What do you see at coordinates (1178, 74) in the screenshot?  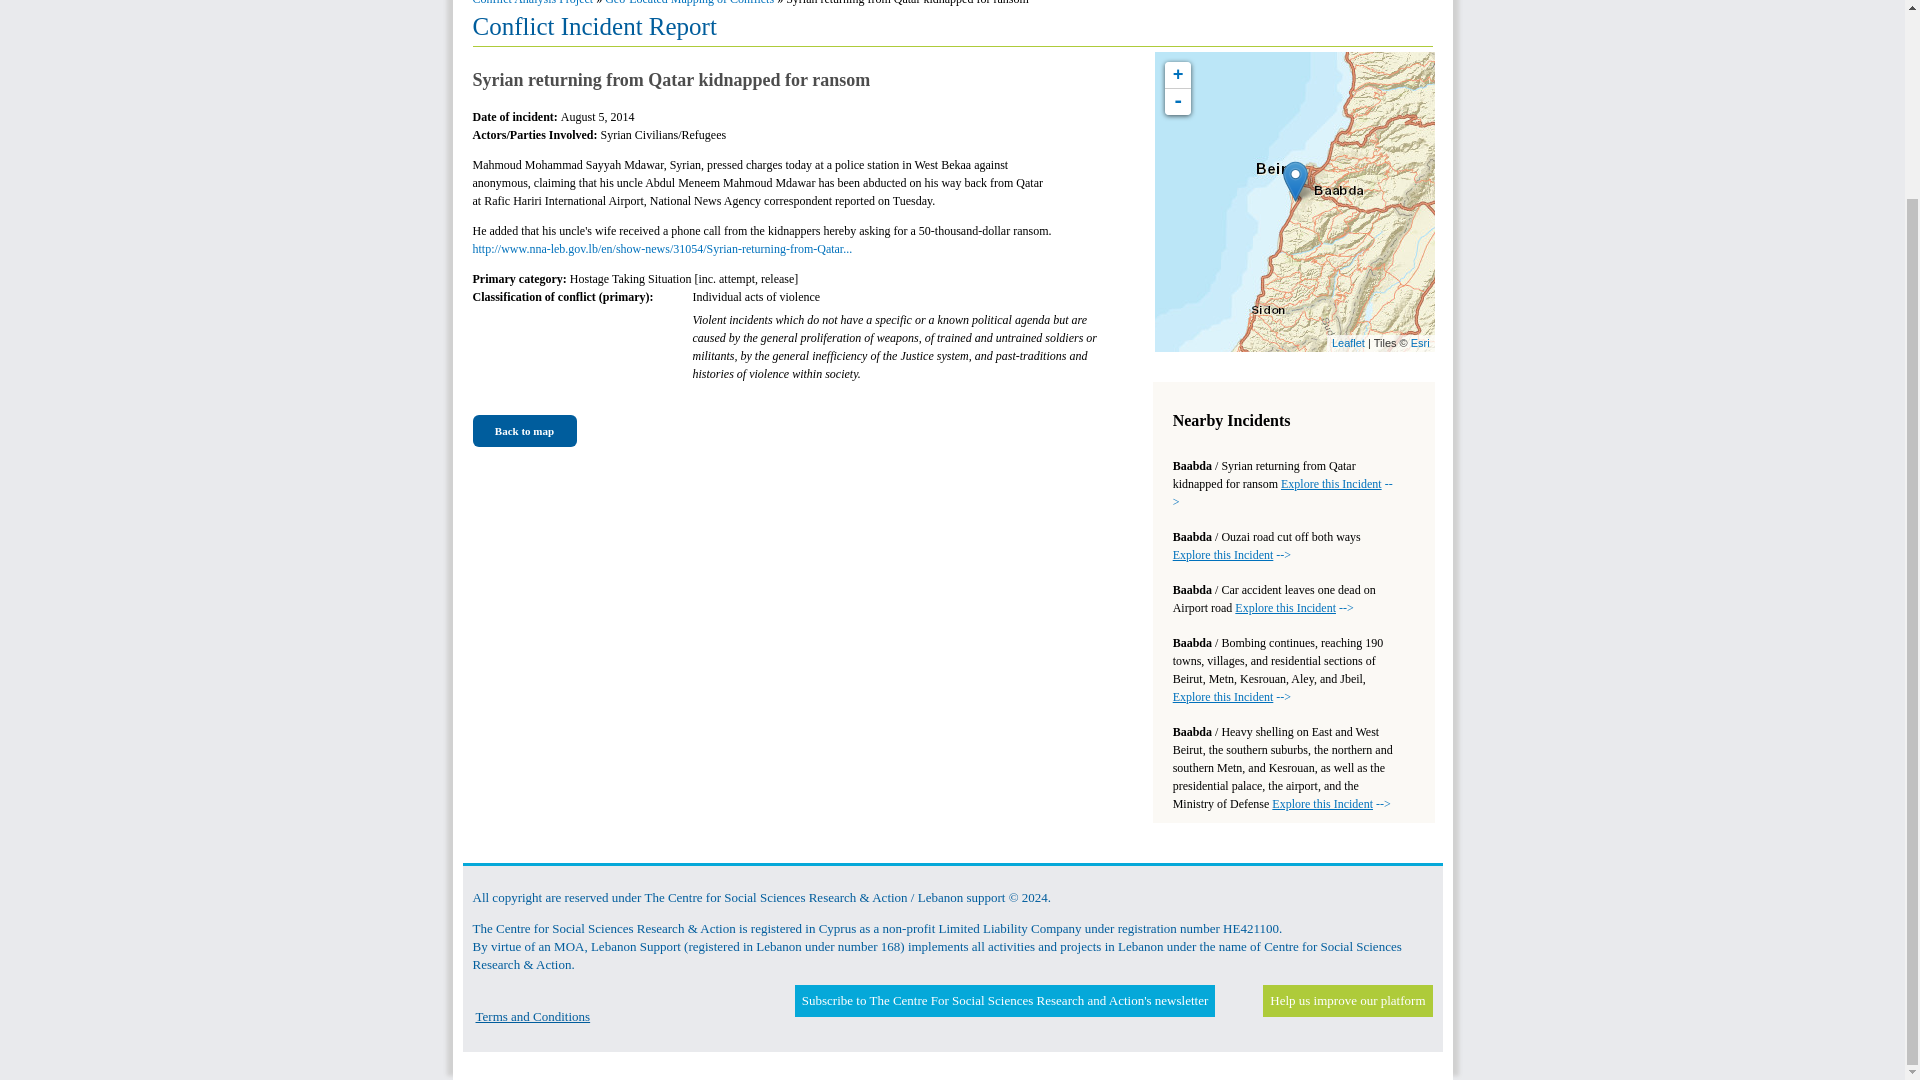 I see `Zoom in` at bounding box center [1178, 74].